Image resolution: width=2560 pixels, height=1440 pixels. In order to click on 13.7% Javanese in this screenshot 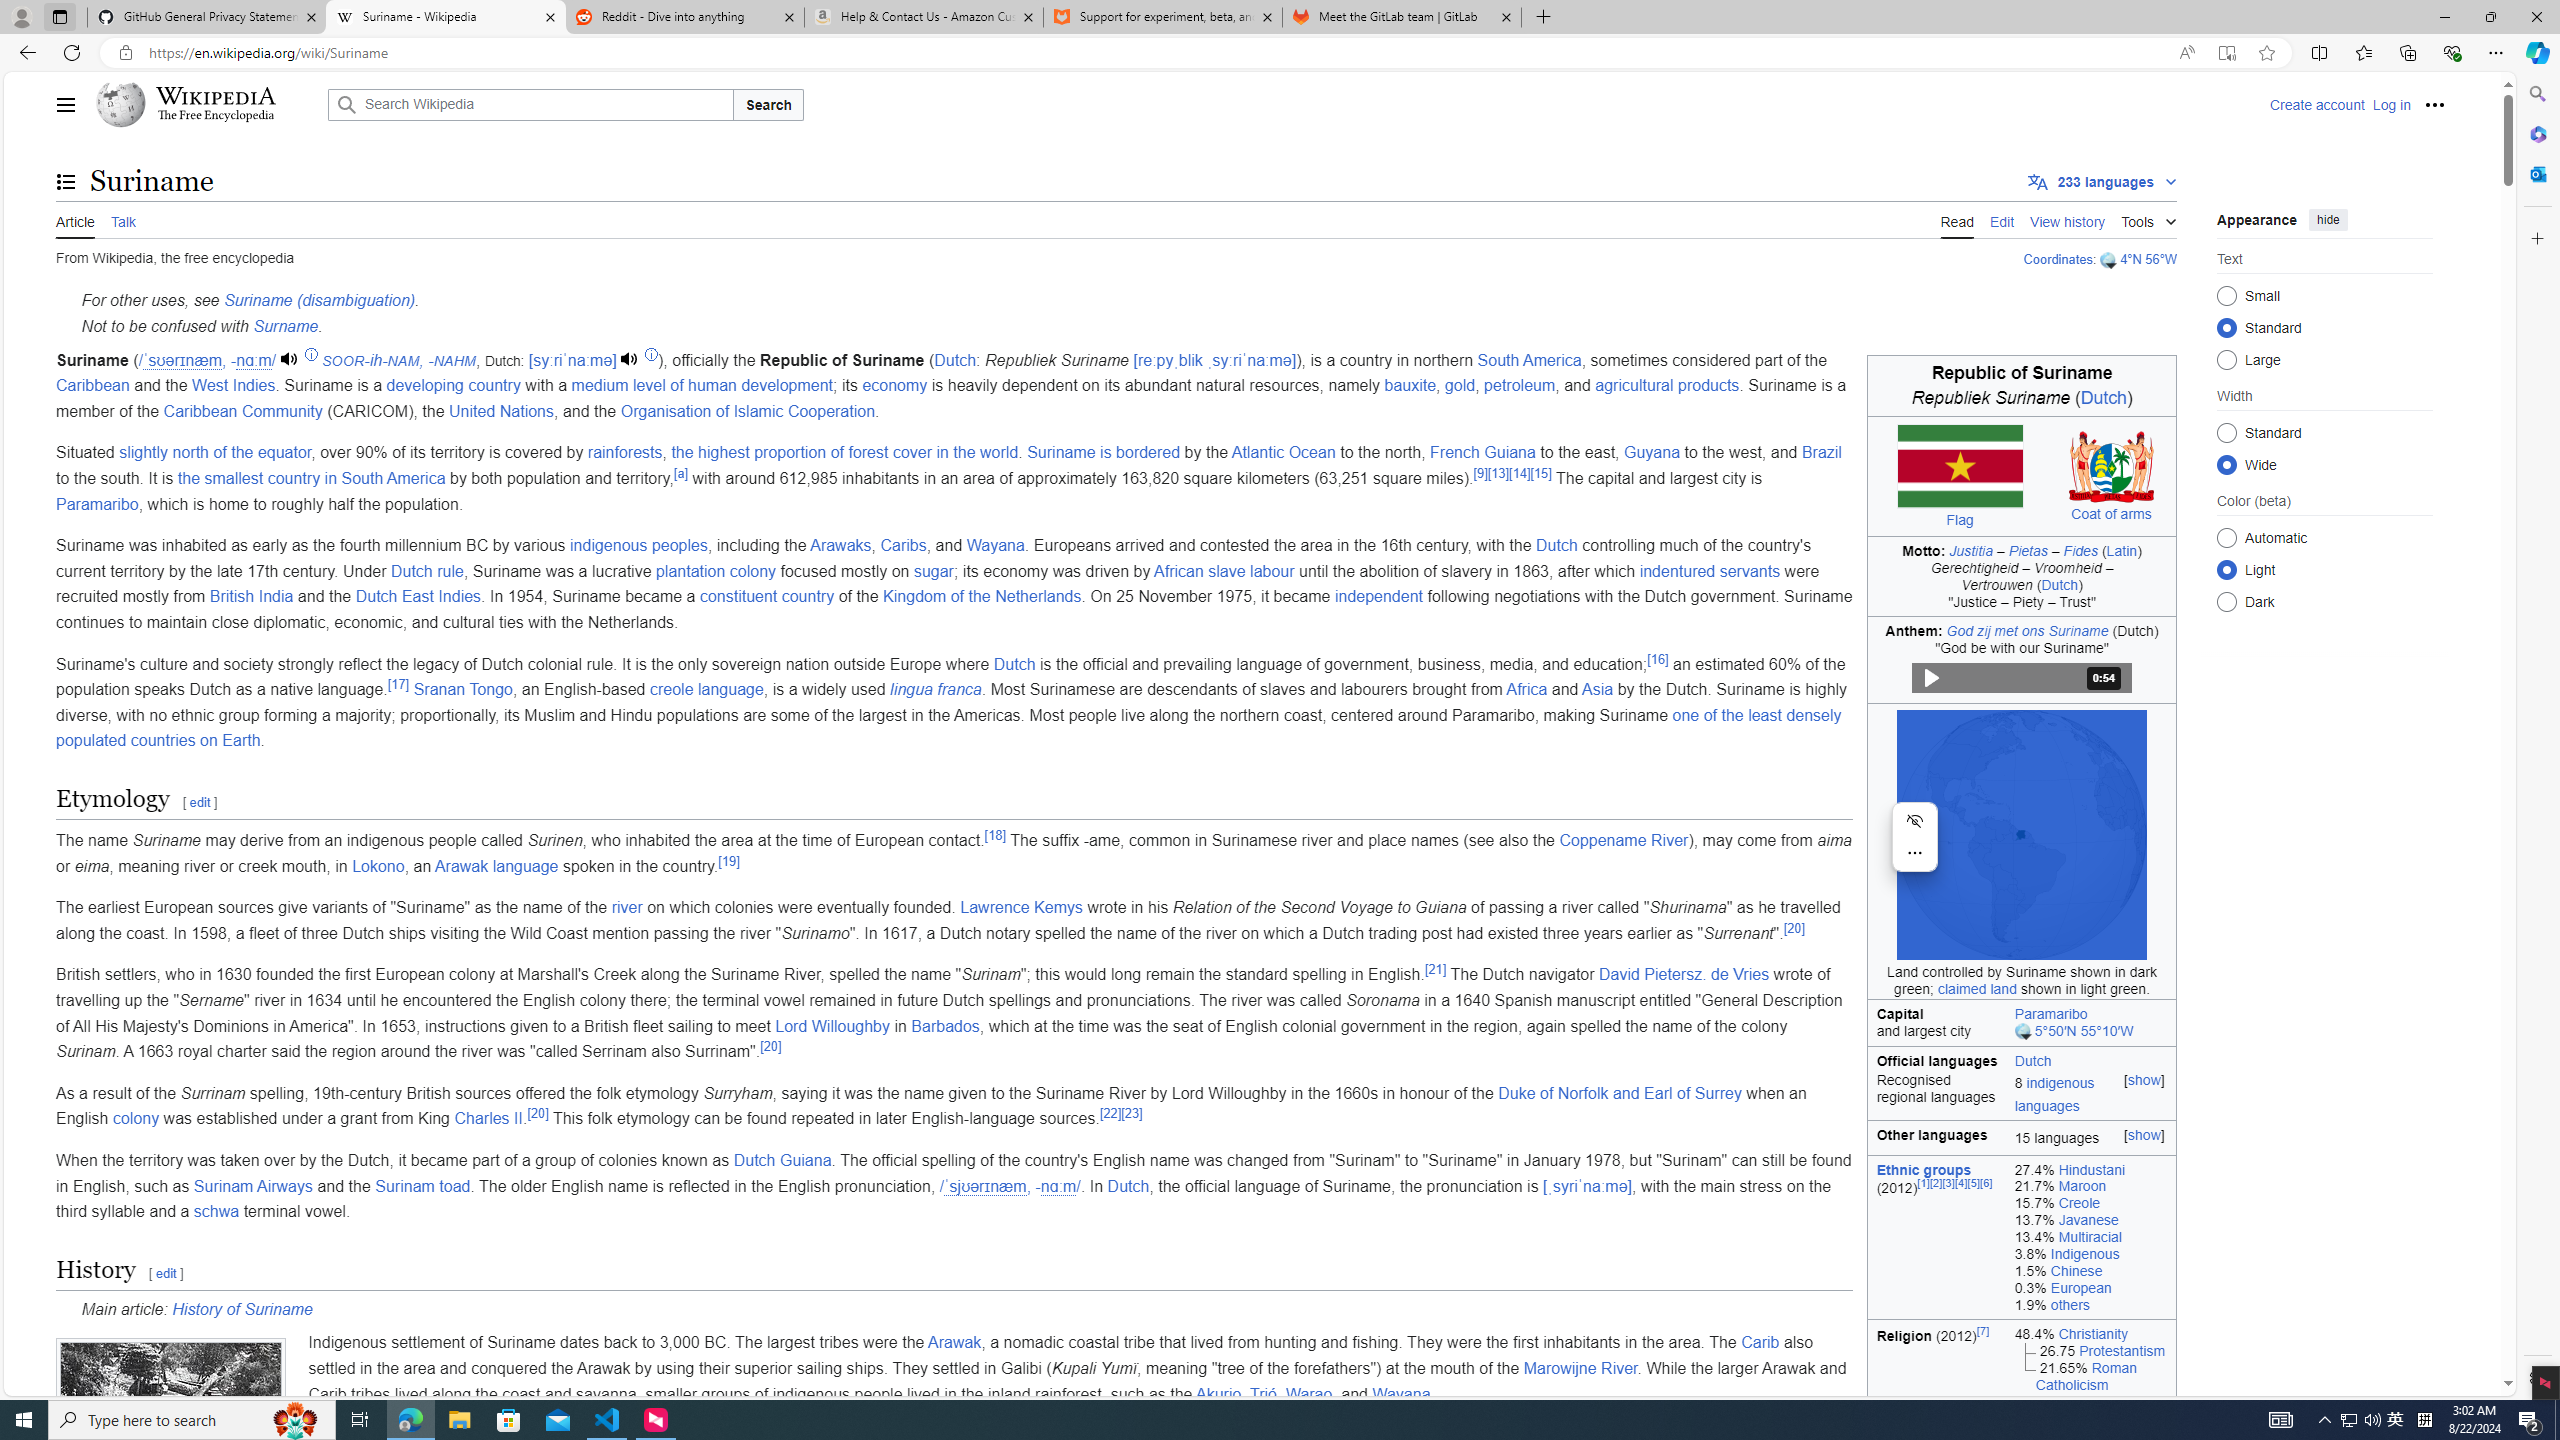, I will do `click(2091, 1220)`.